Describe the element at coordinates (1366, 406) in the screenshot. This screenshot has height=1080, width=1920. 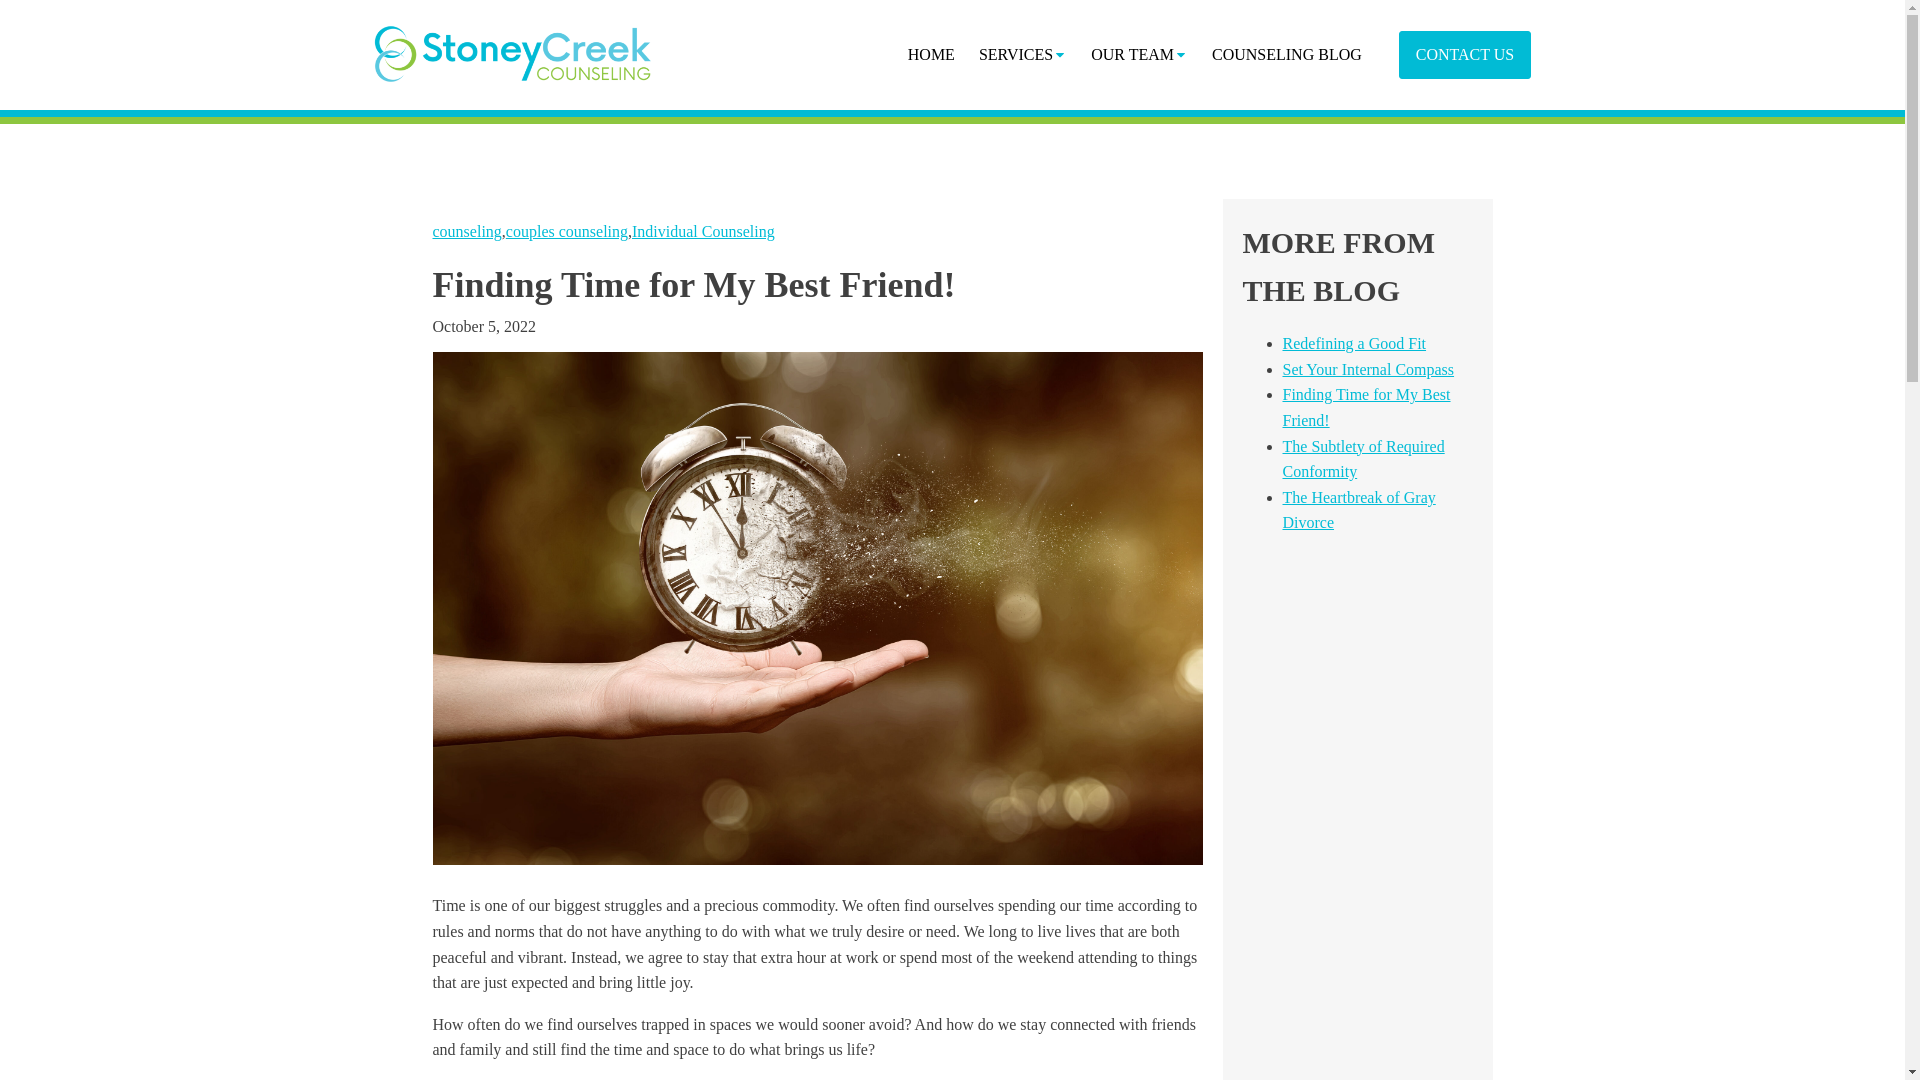
I see `Finding Time for My Best Friend!` at that location.